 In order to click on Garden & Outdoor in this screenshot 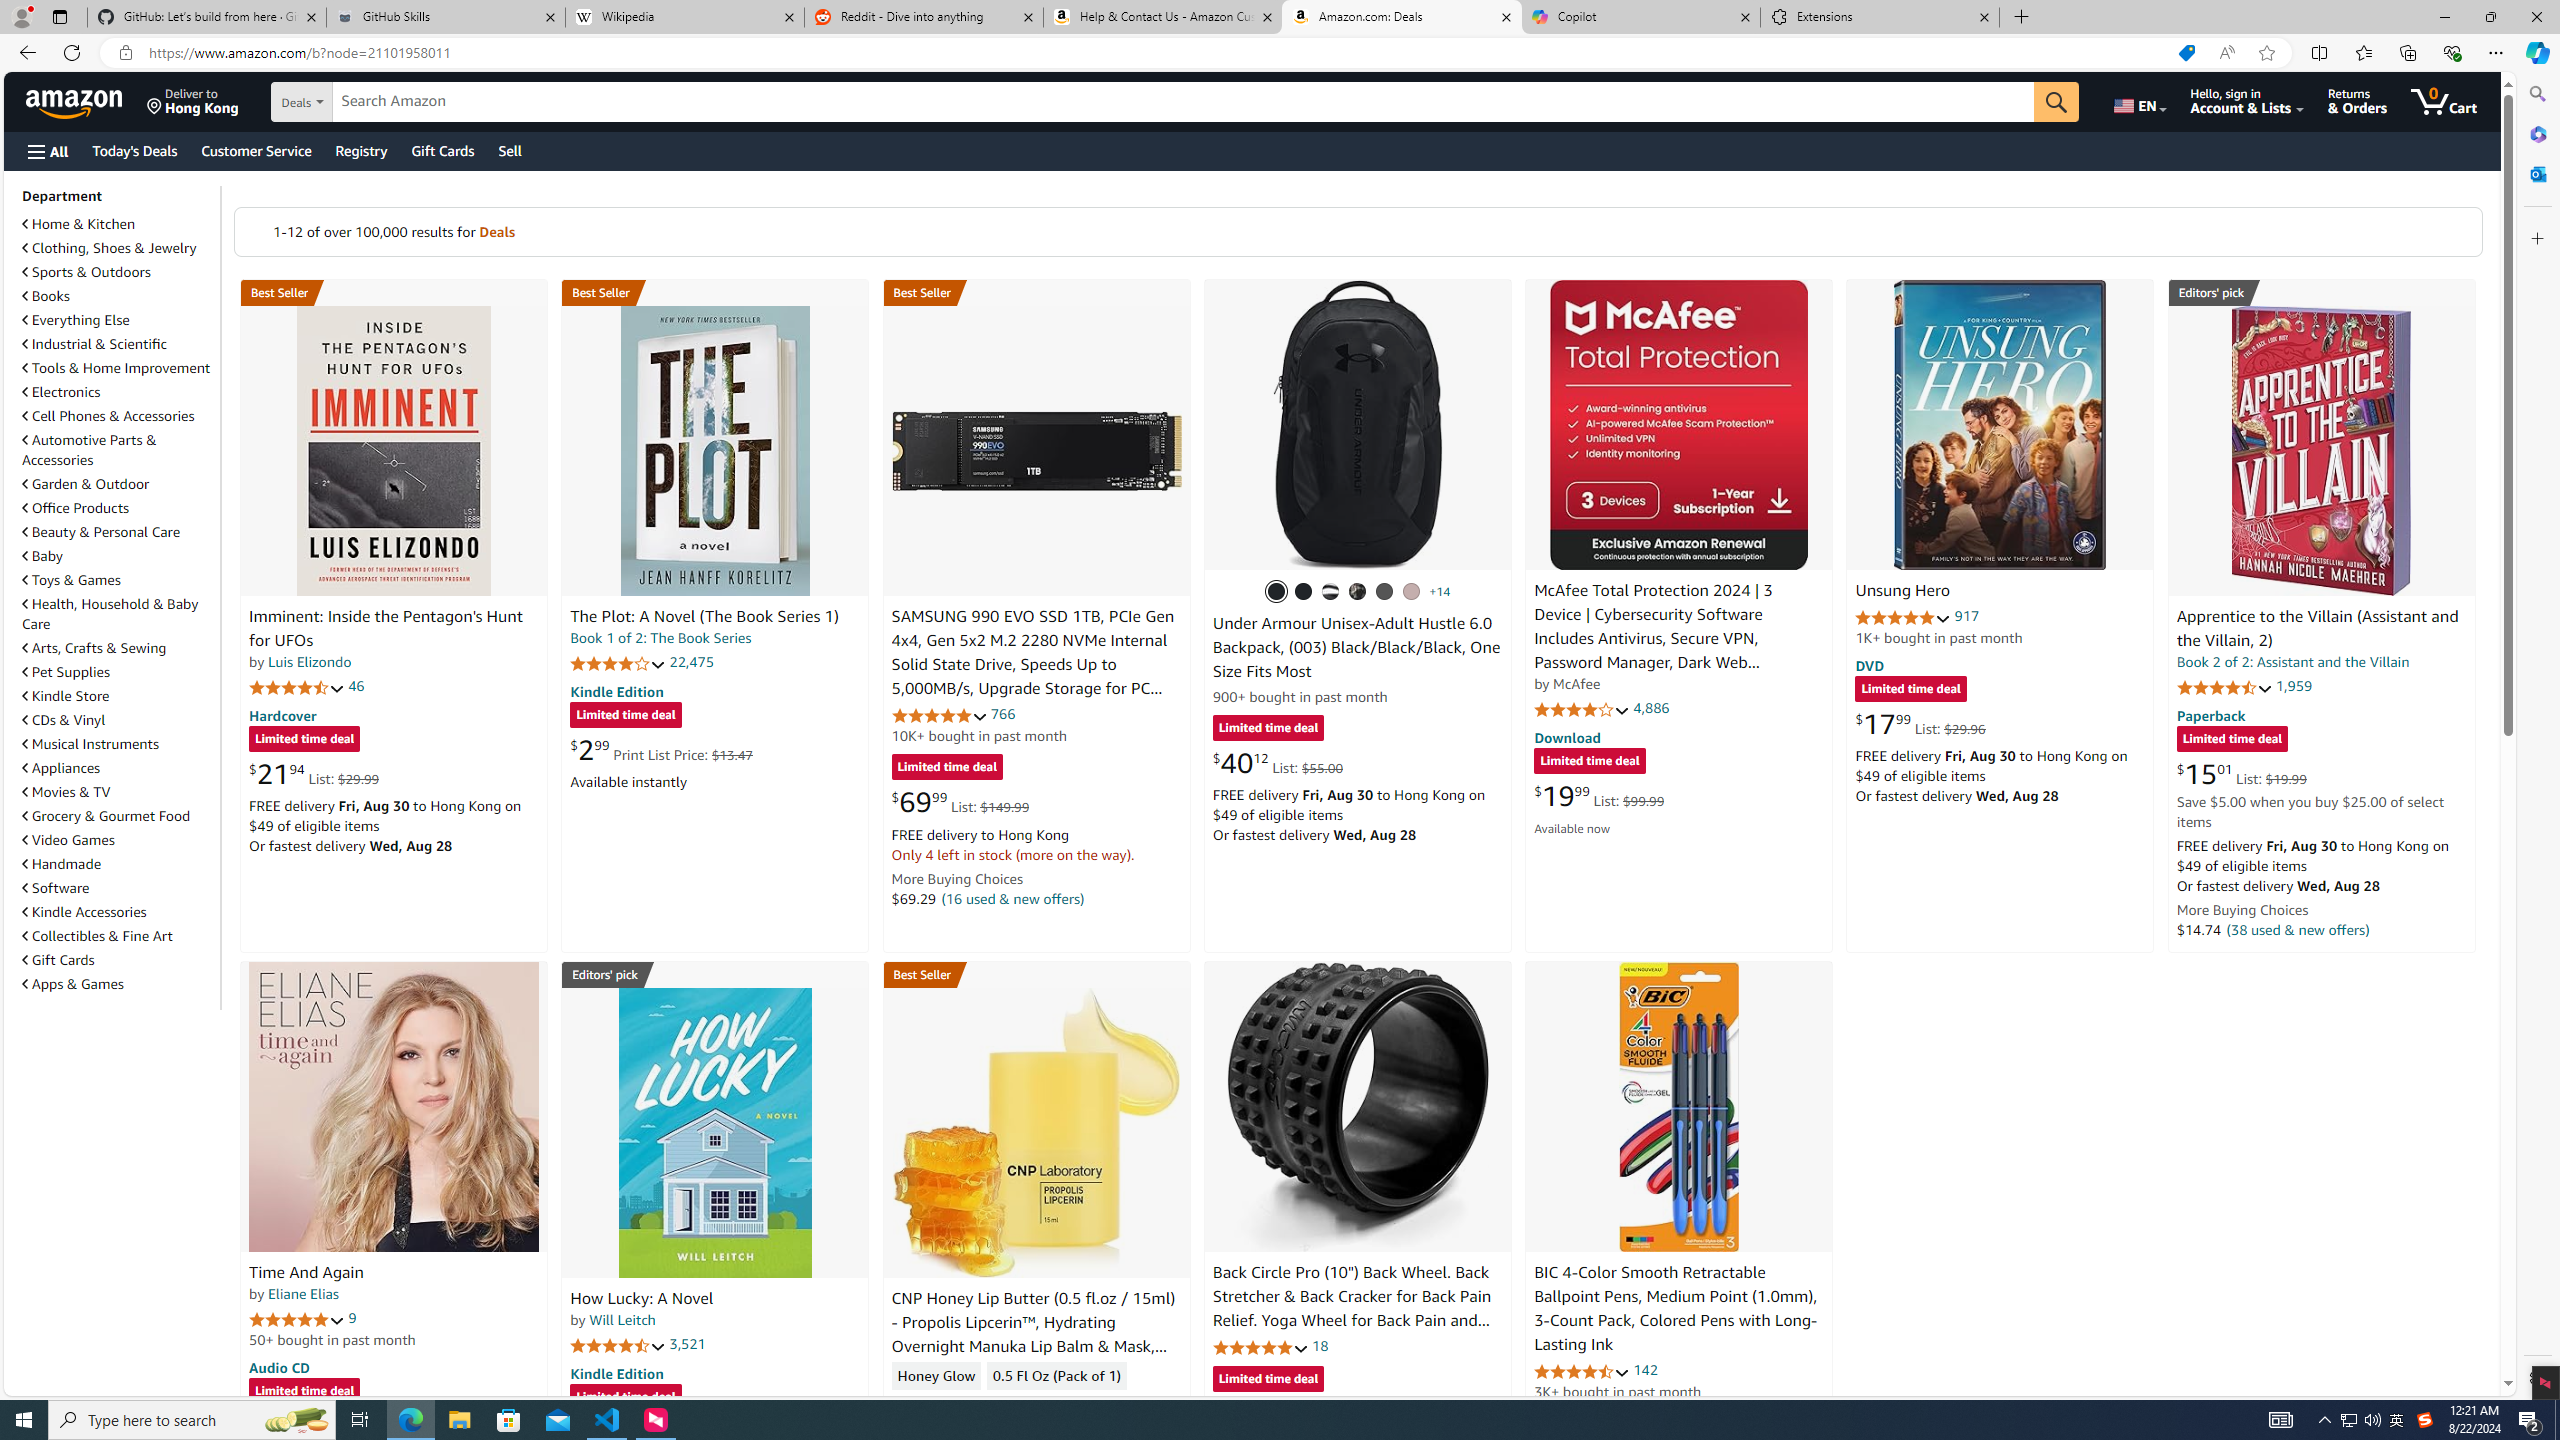, I will do `click(119, 483)`.